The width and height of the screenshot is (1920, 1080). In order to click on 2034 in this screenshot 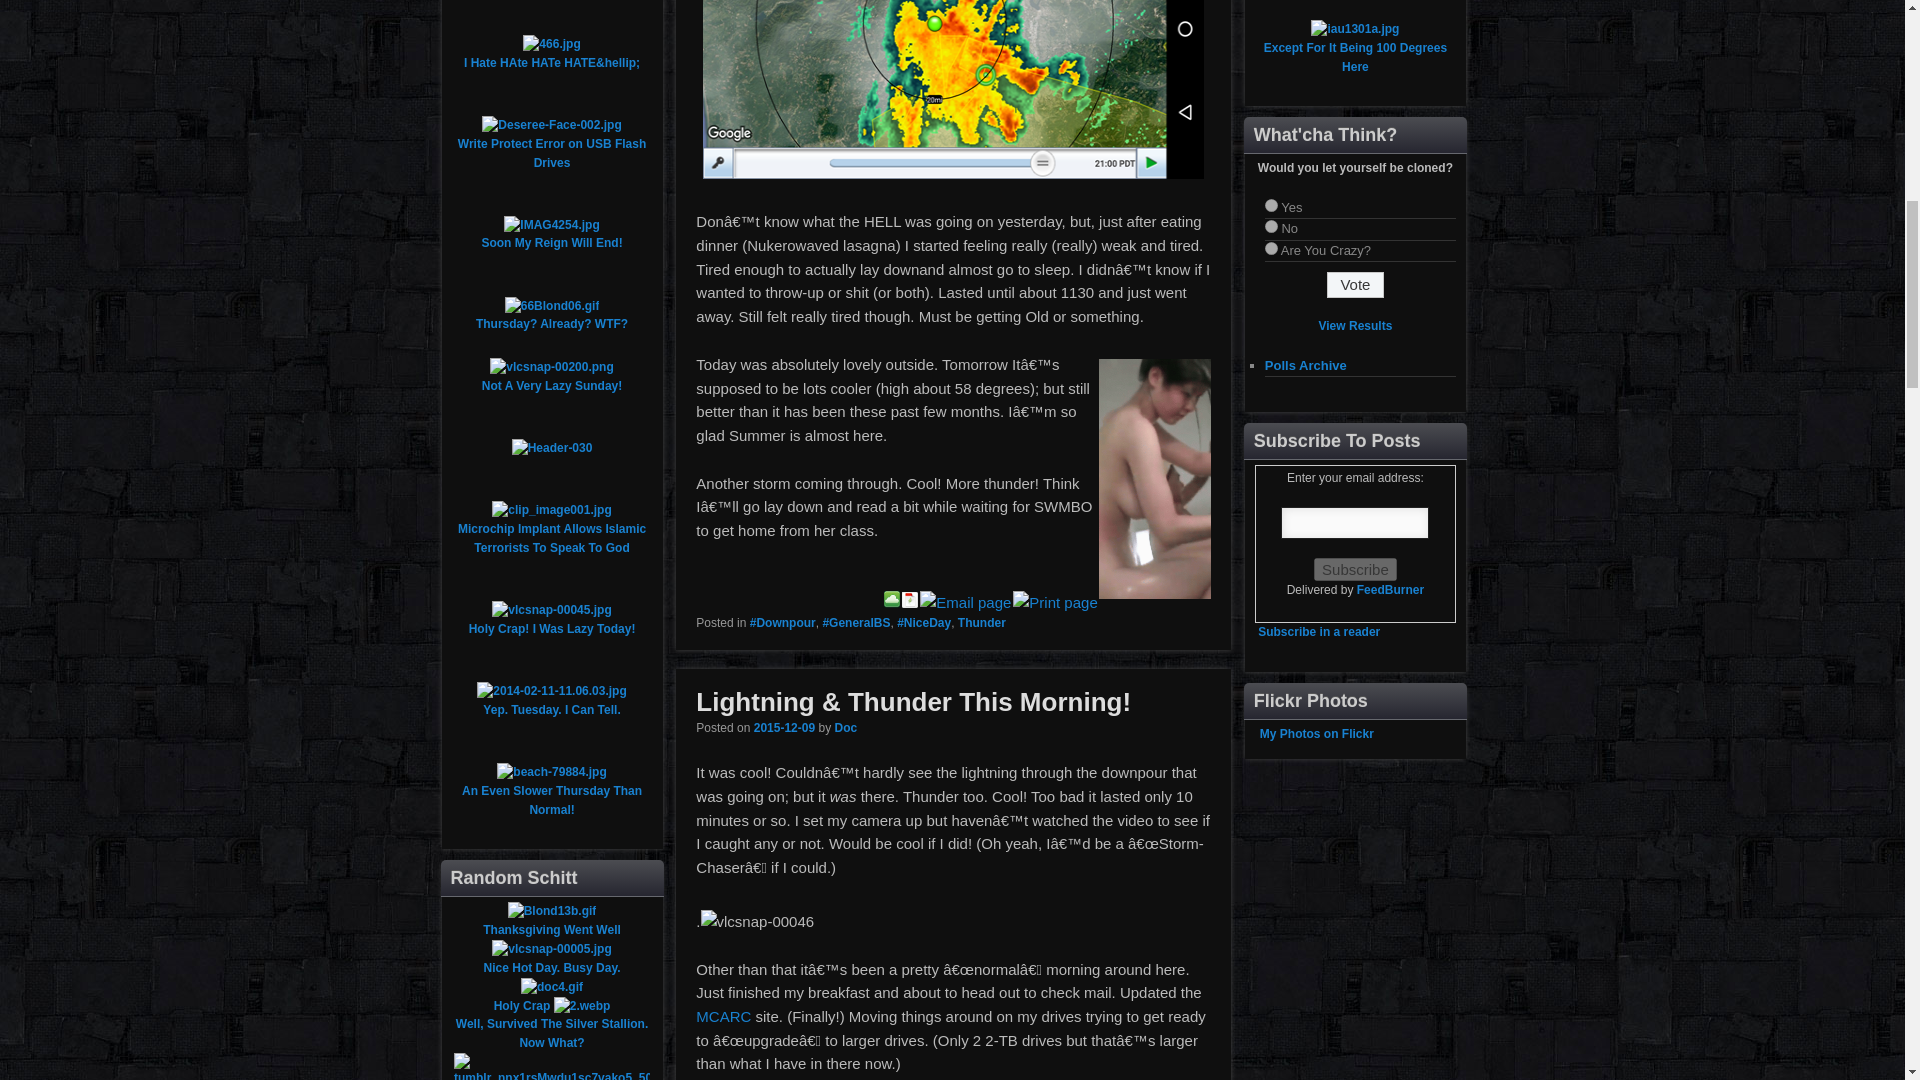, I will do `click(784, 728)`.